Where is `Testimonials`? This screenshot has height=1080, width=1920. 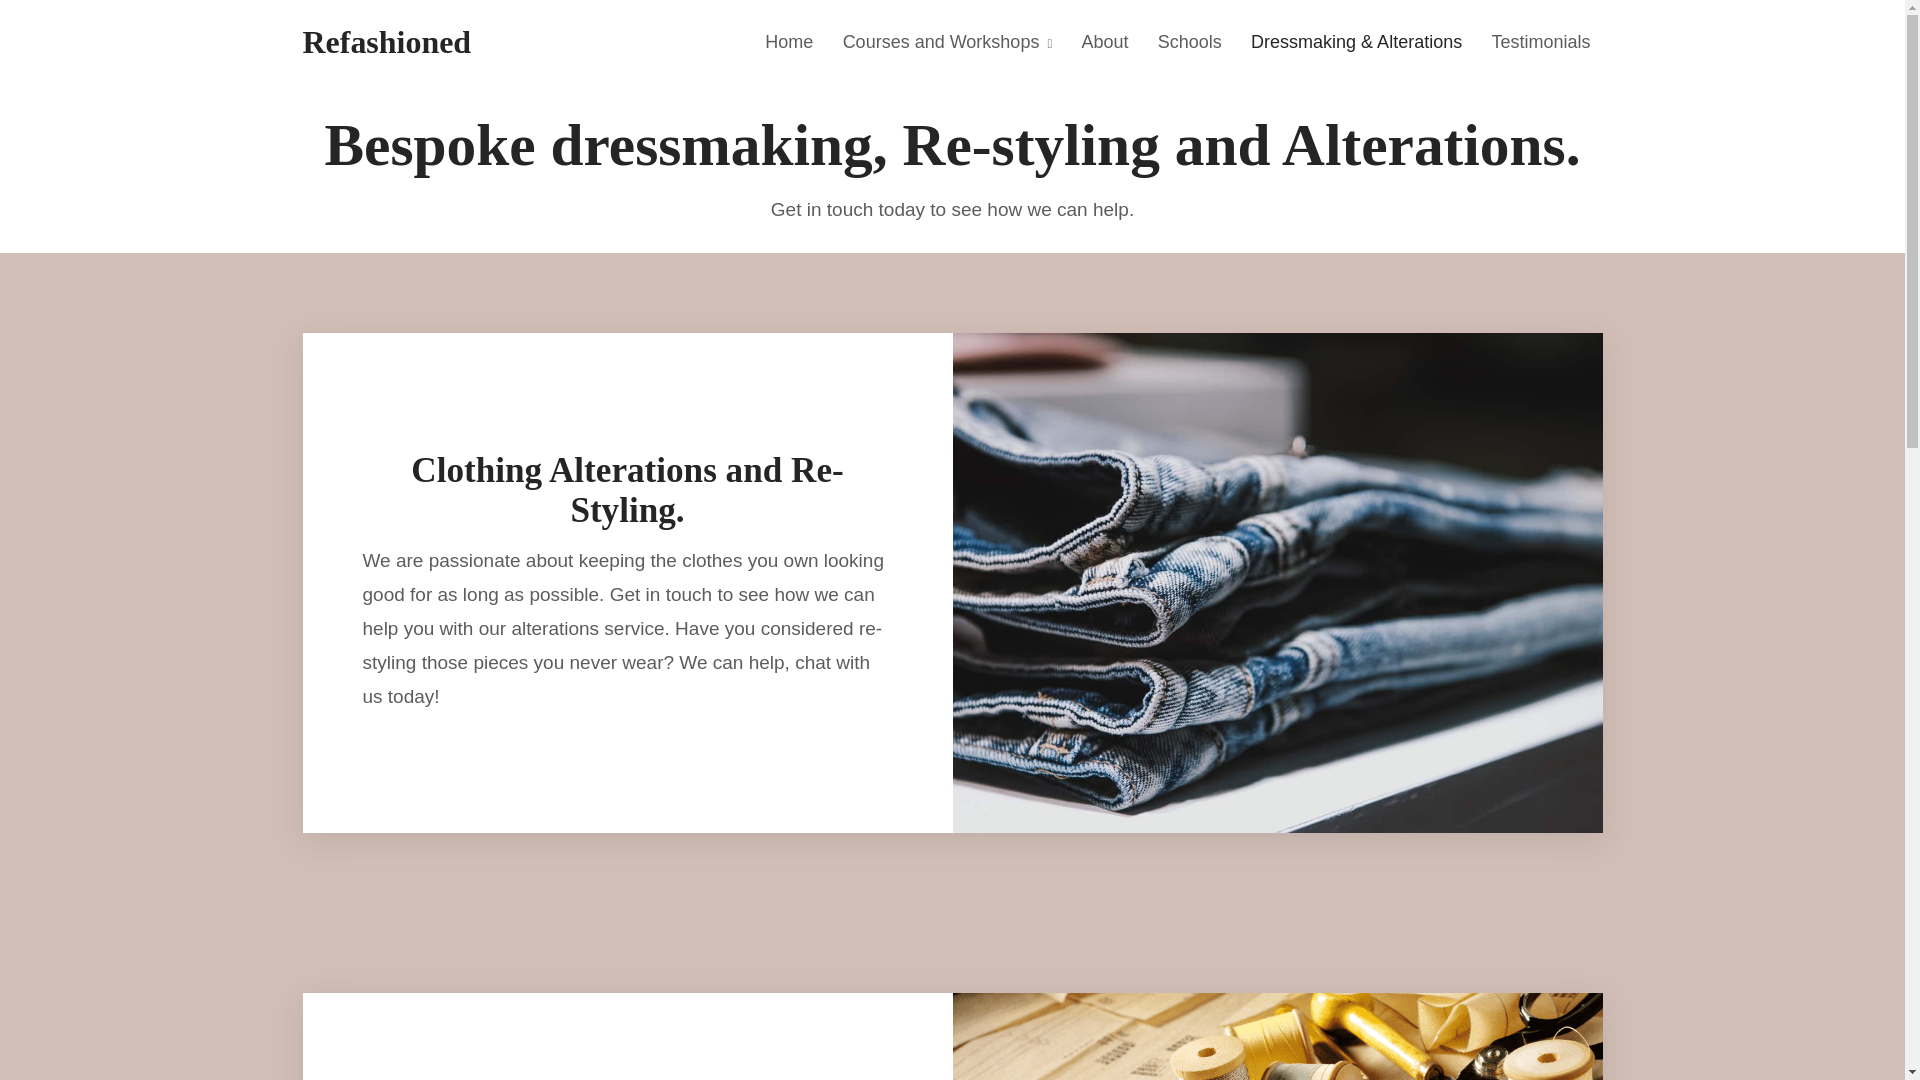 Testimonials is located at coordinates (1540, 42).